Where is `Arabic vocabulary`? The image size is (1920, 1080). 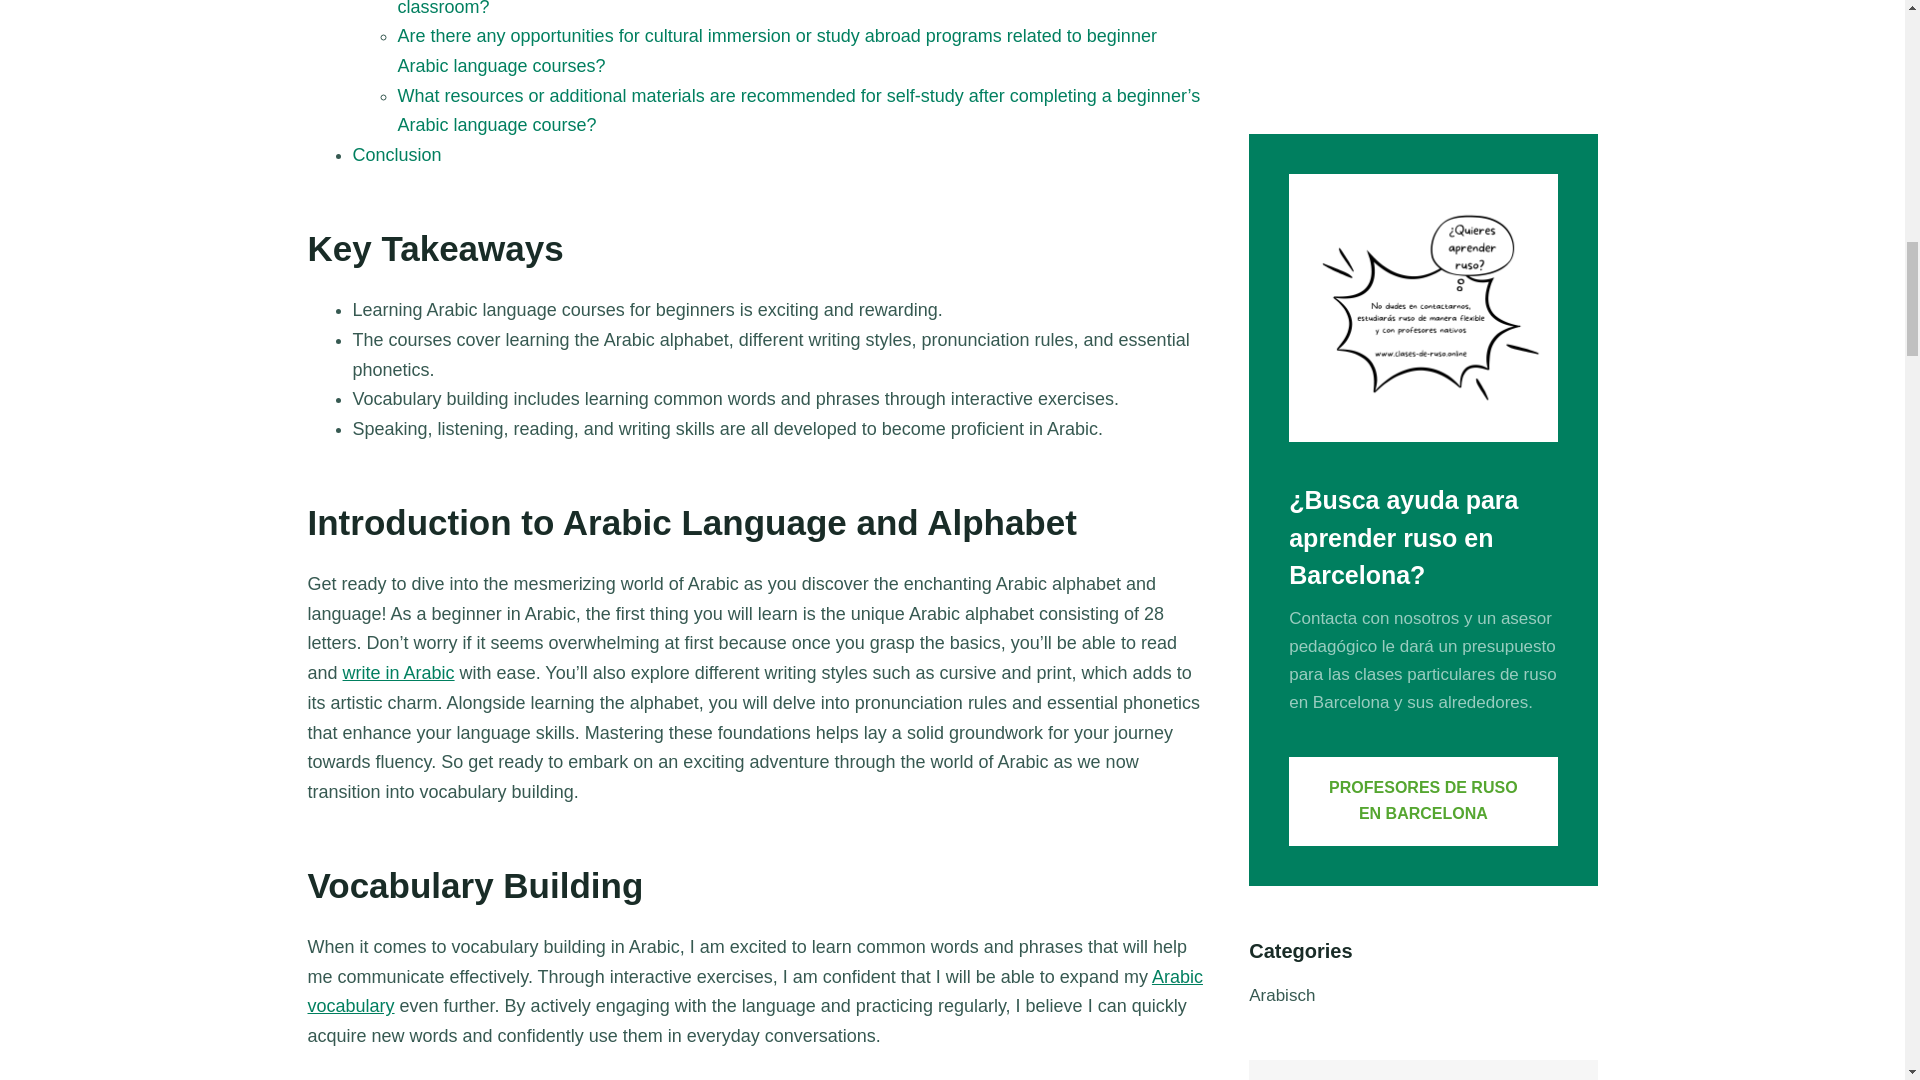
Arabic vocabulary is located at coordinates (755, 992).